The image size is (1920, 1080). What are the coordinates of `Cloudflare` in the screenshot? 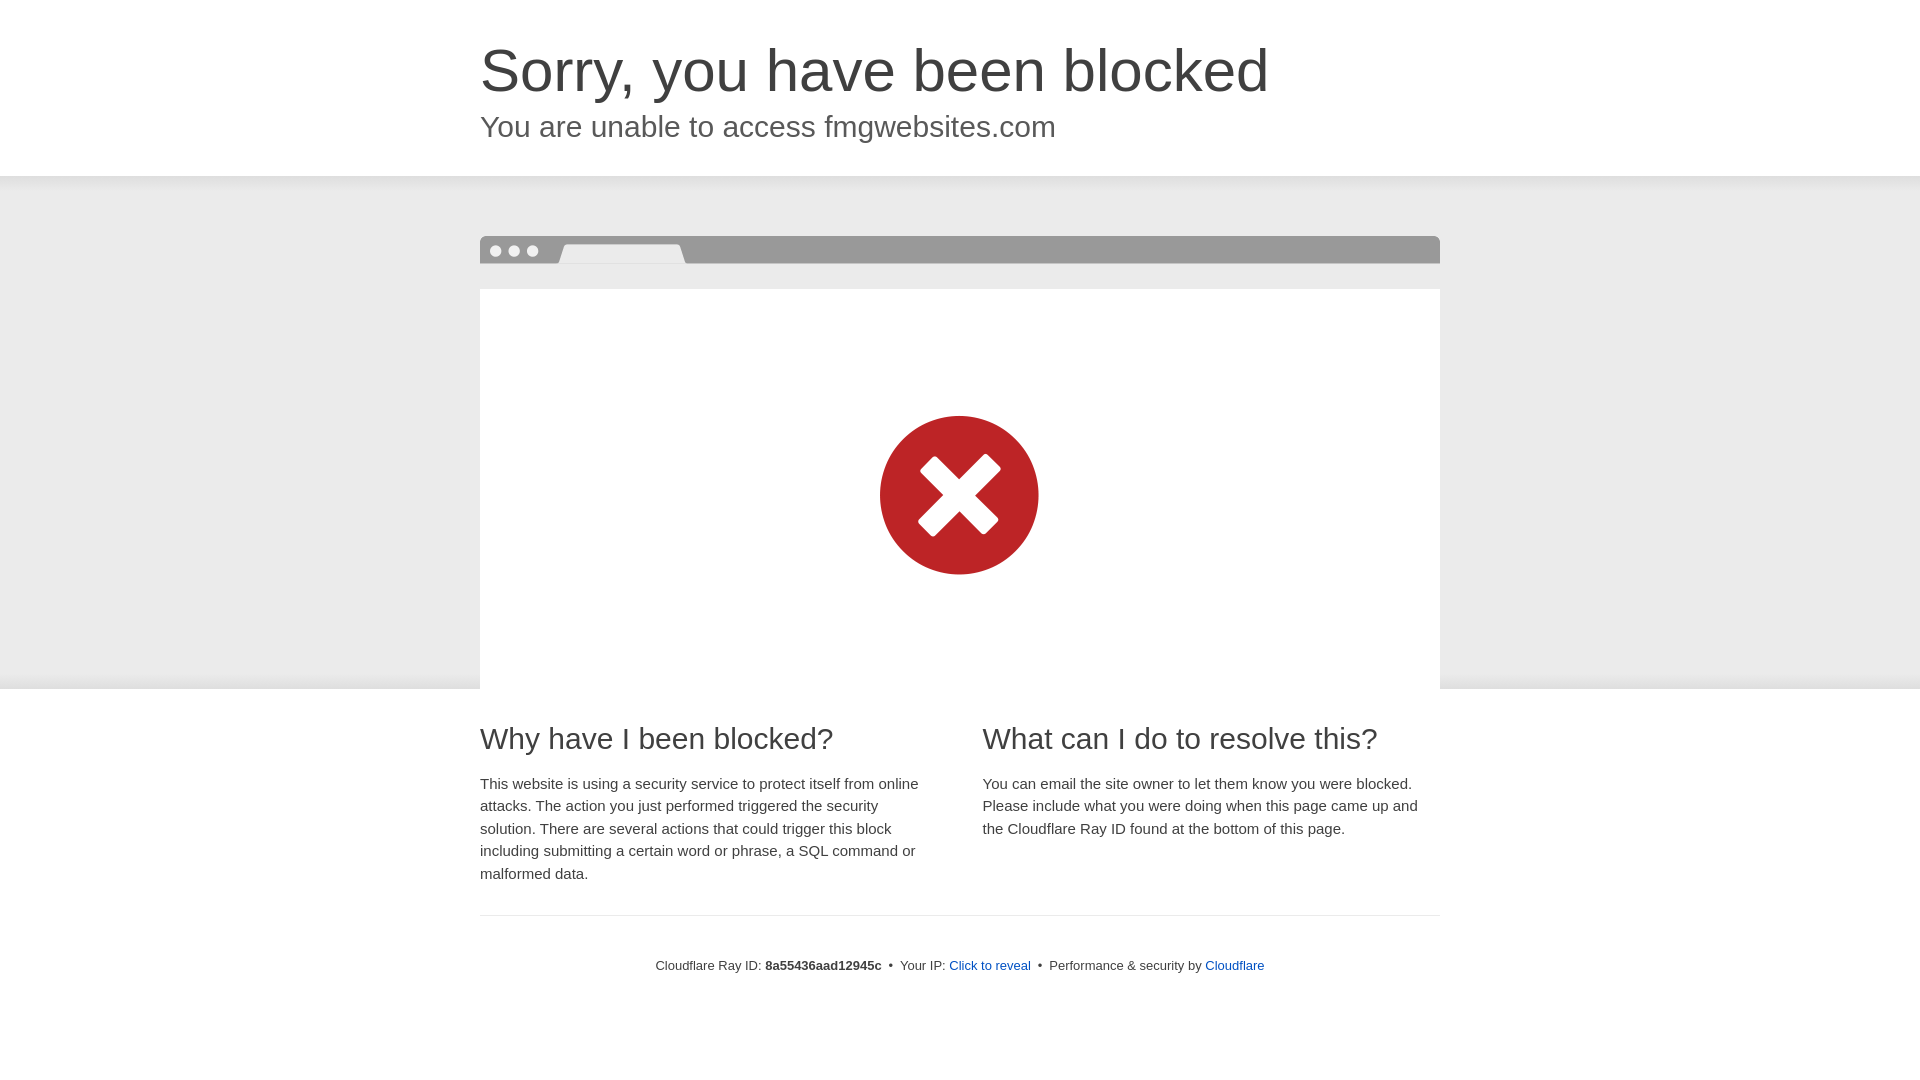 It's located at (1234, 965).